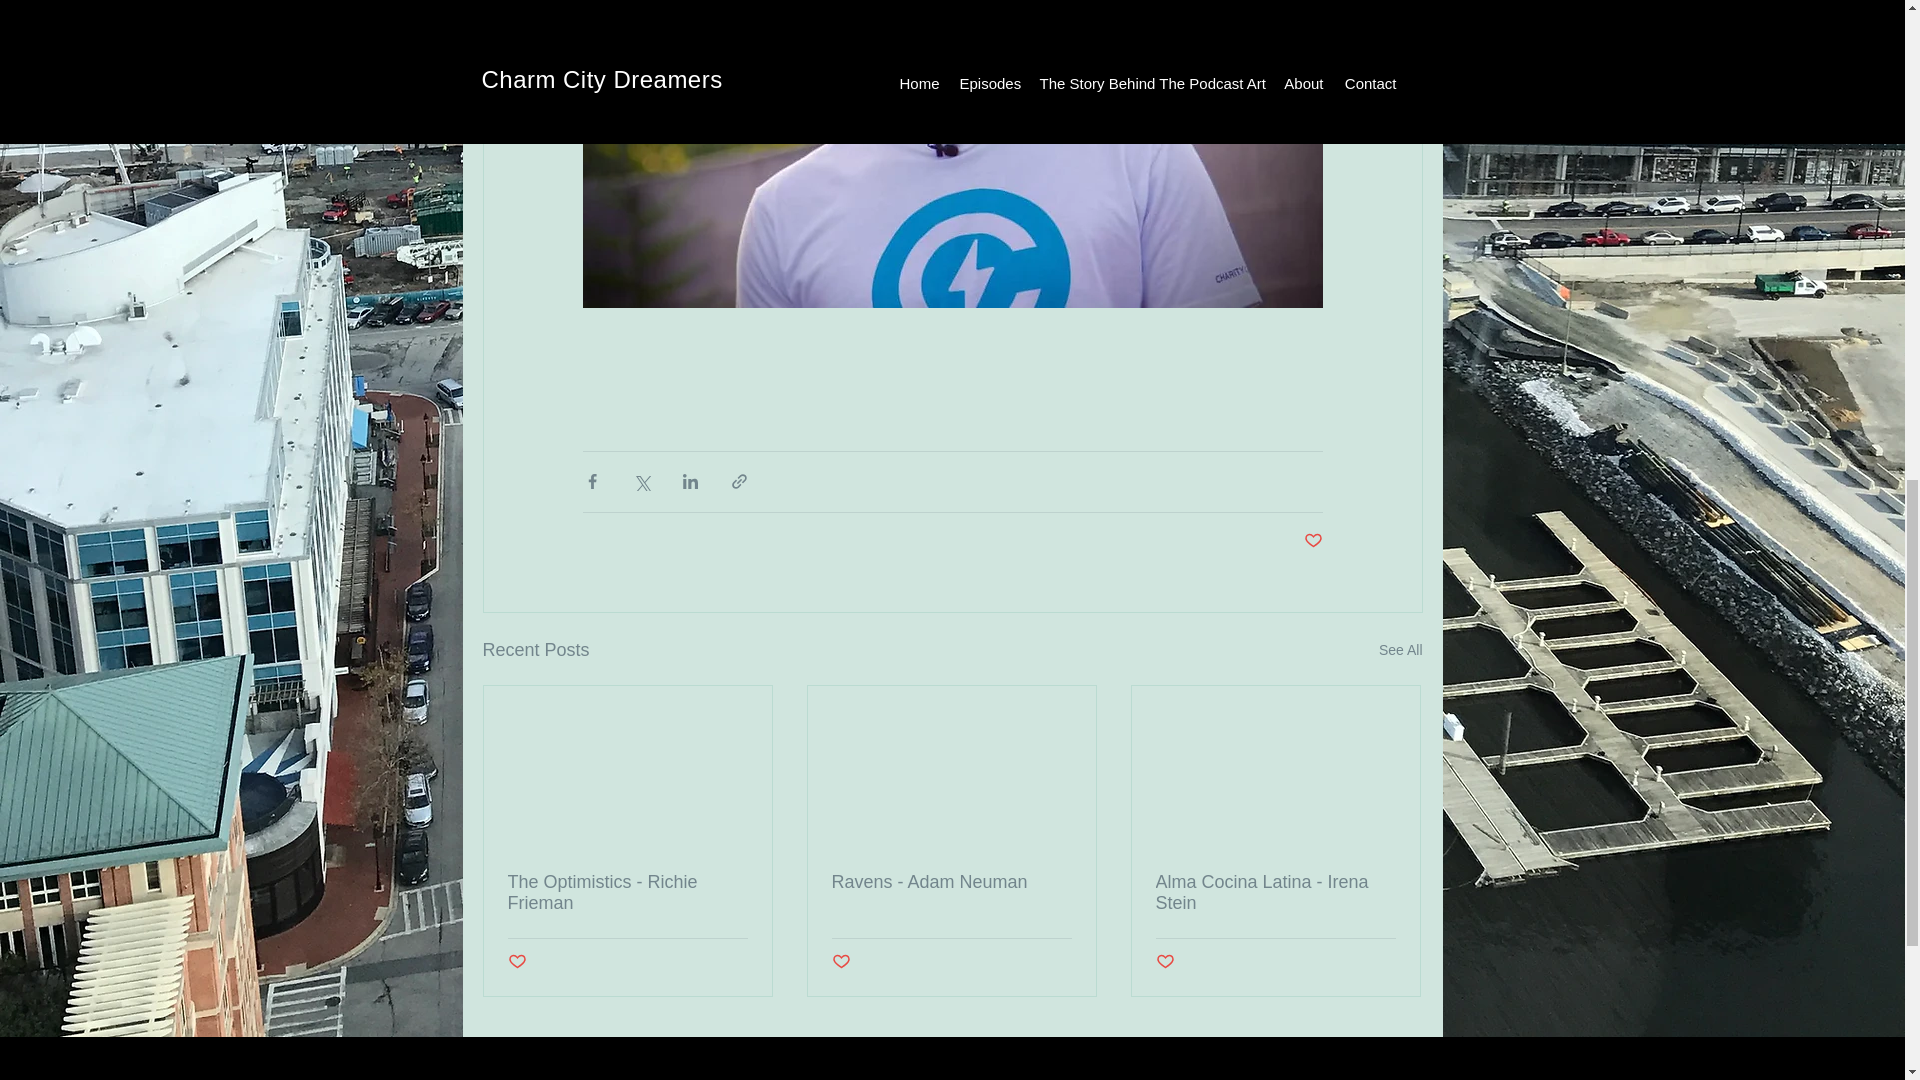  I want to click on Post not marked as liked, so click(517, 962).